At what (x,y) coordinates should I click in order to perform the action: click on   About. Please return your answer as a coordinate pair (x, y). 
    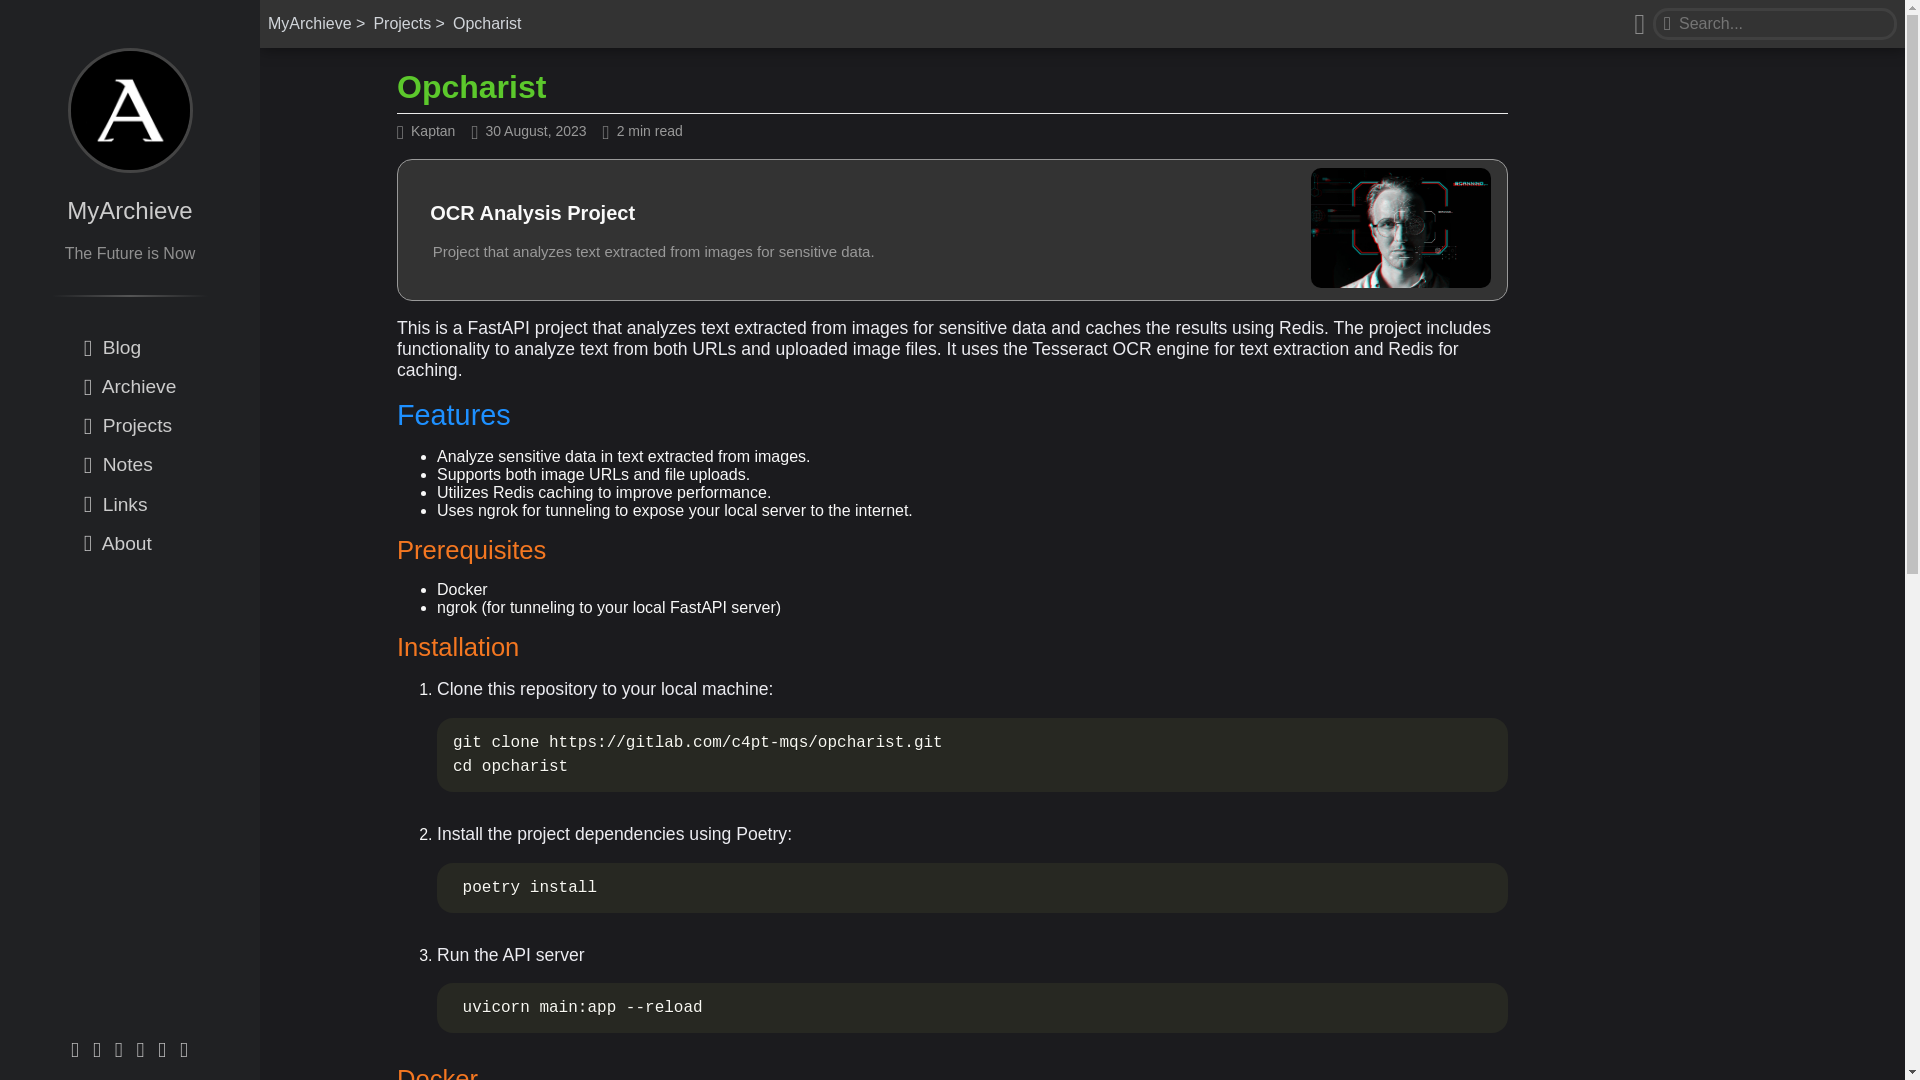
    Looking at the image, I should click on (130, 544).